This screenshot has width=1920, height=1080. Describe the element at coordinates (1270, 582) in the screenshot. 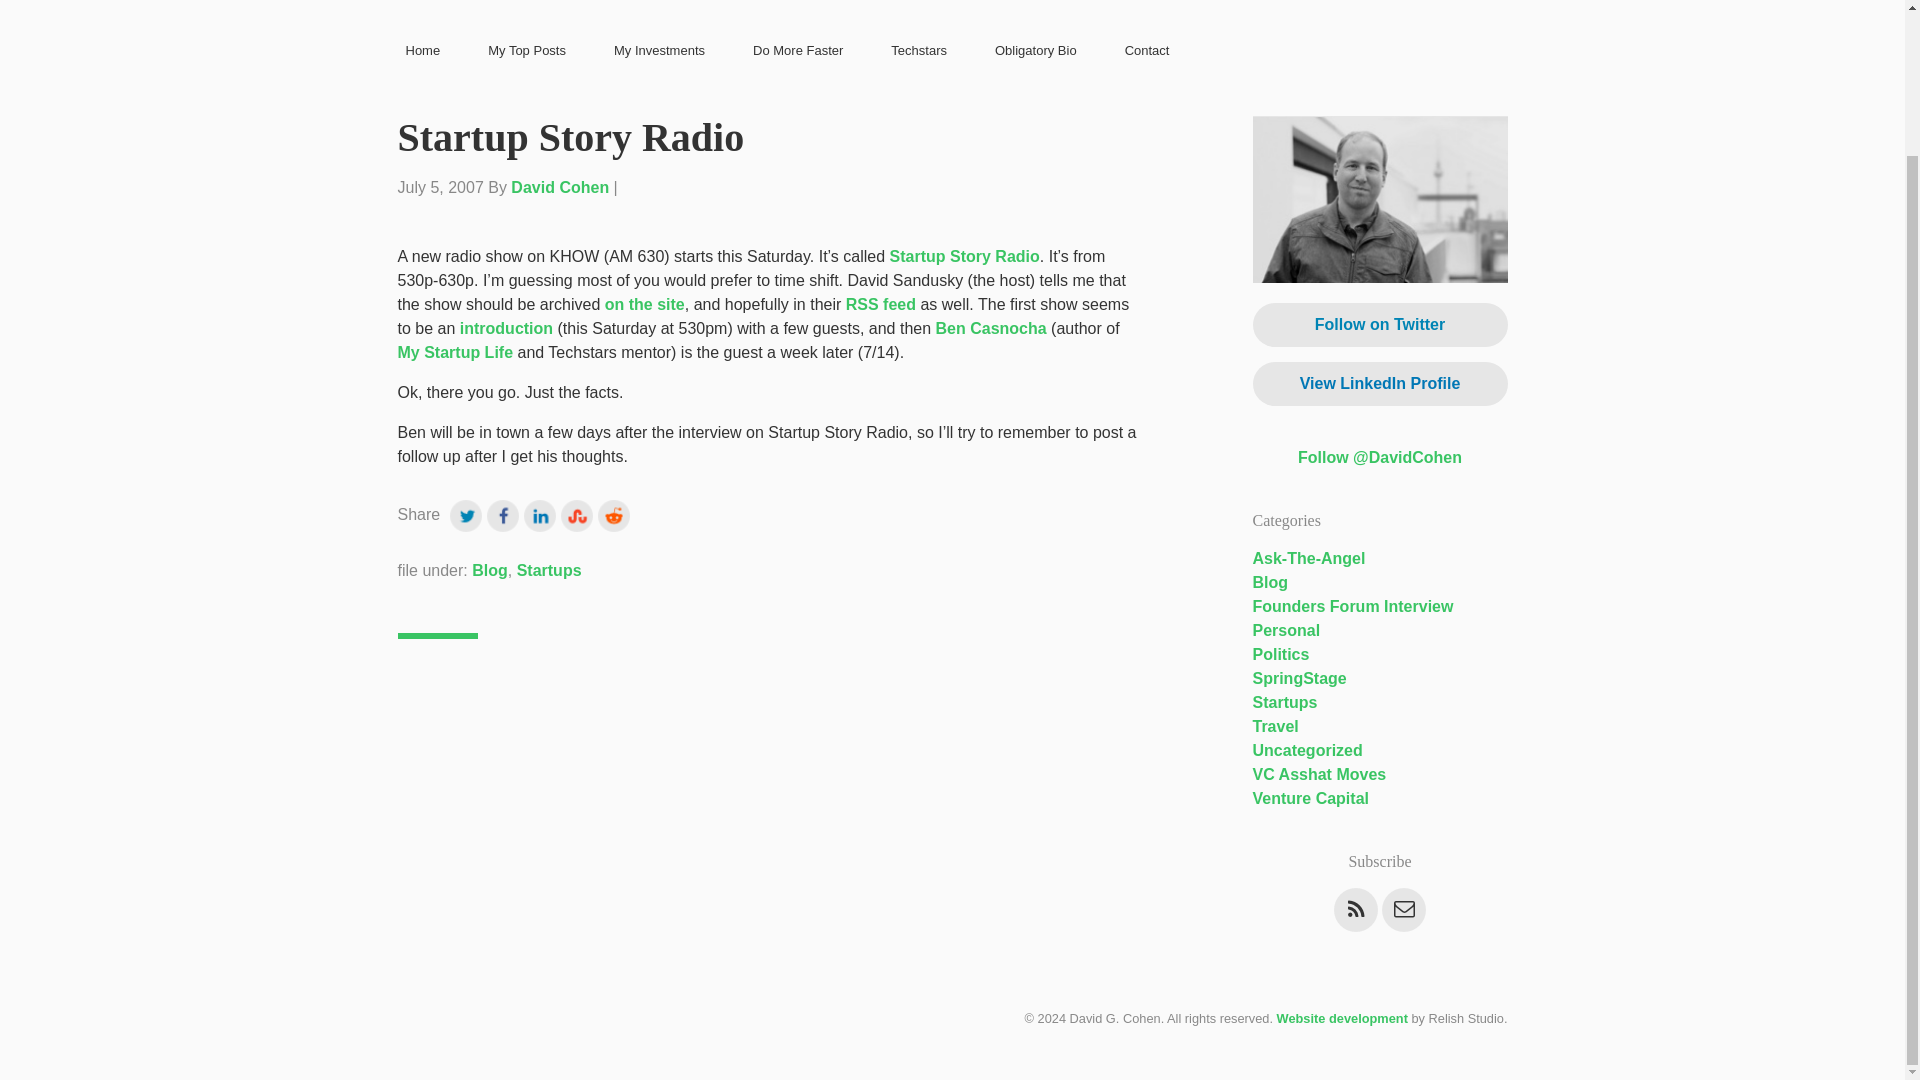

I see `Blog` at that location.